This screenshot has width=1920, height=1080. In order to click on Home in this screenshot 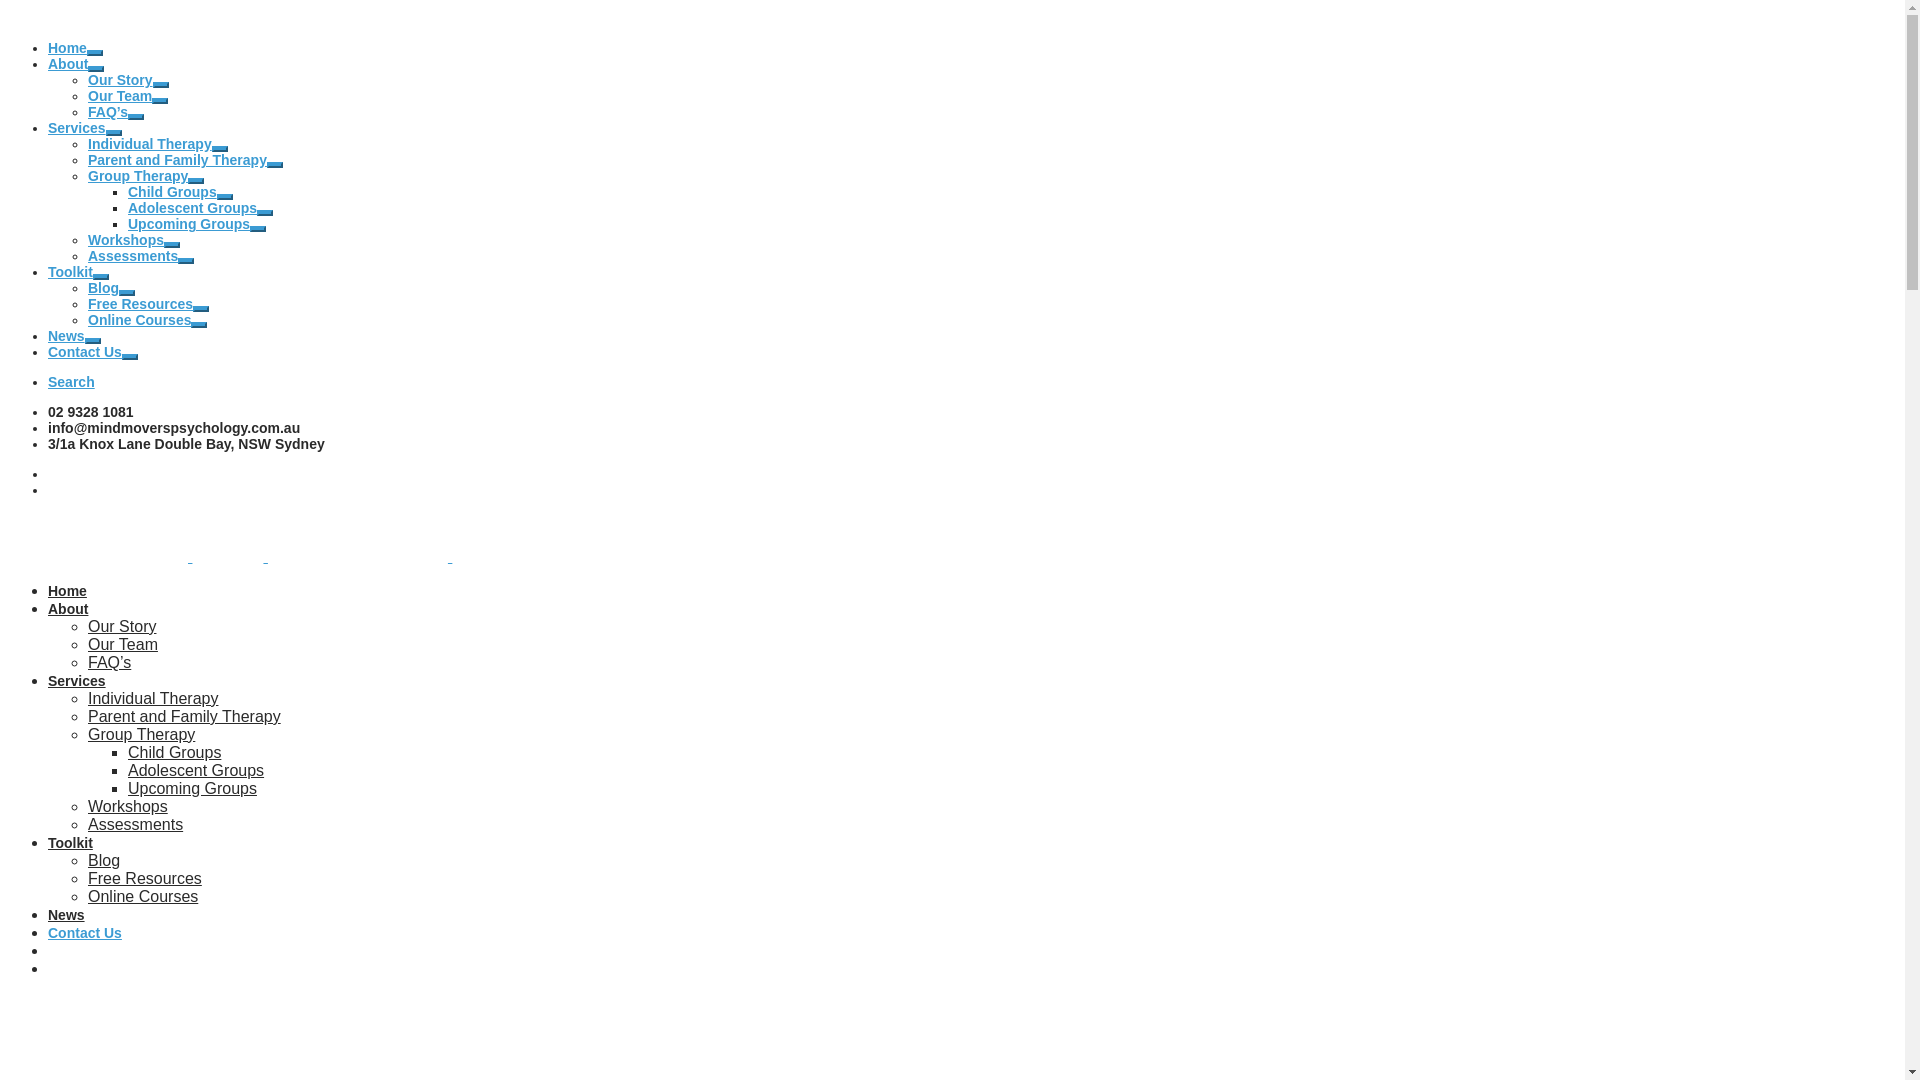, I will do `click(68, 591)`.